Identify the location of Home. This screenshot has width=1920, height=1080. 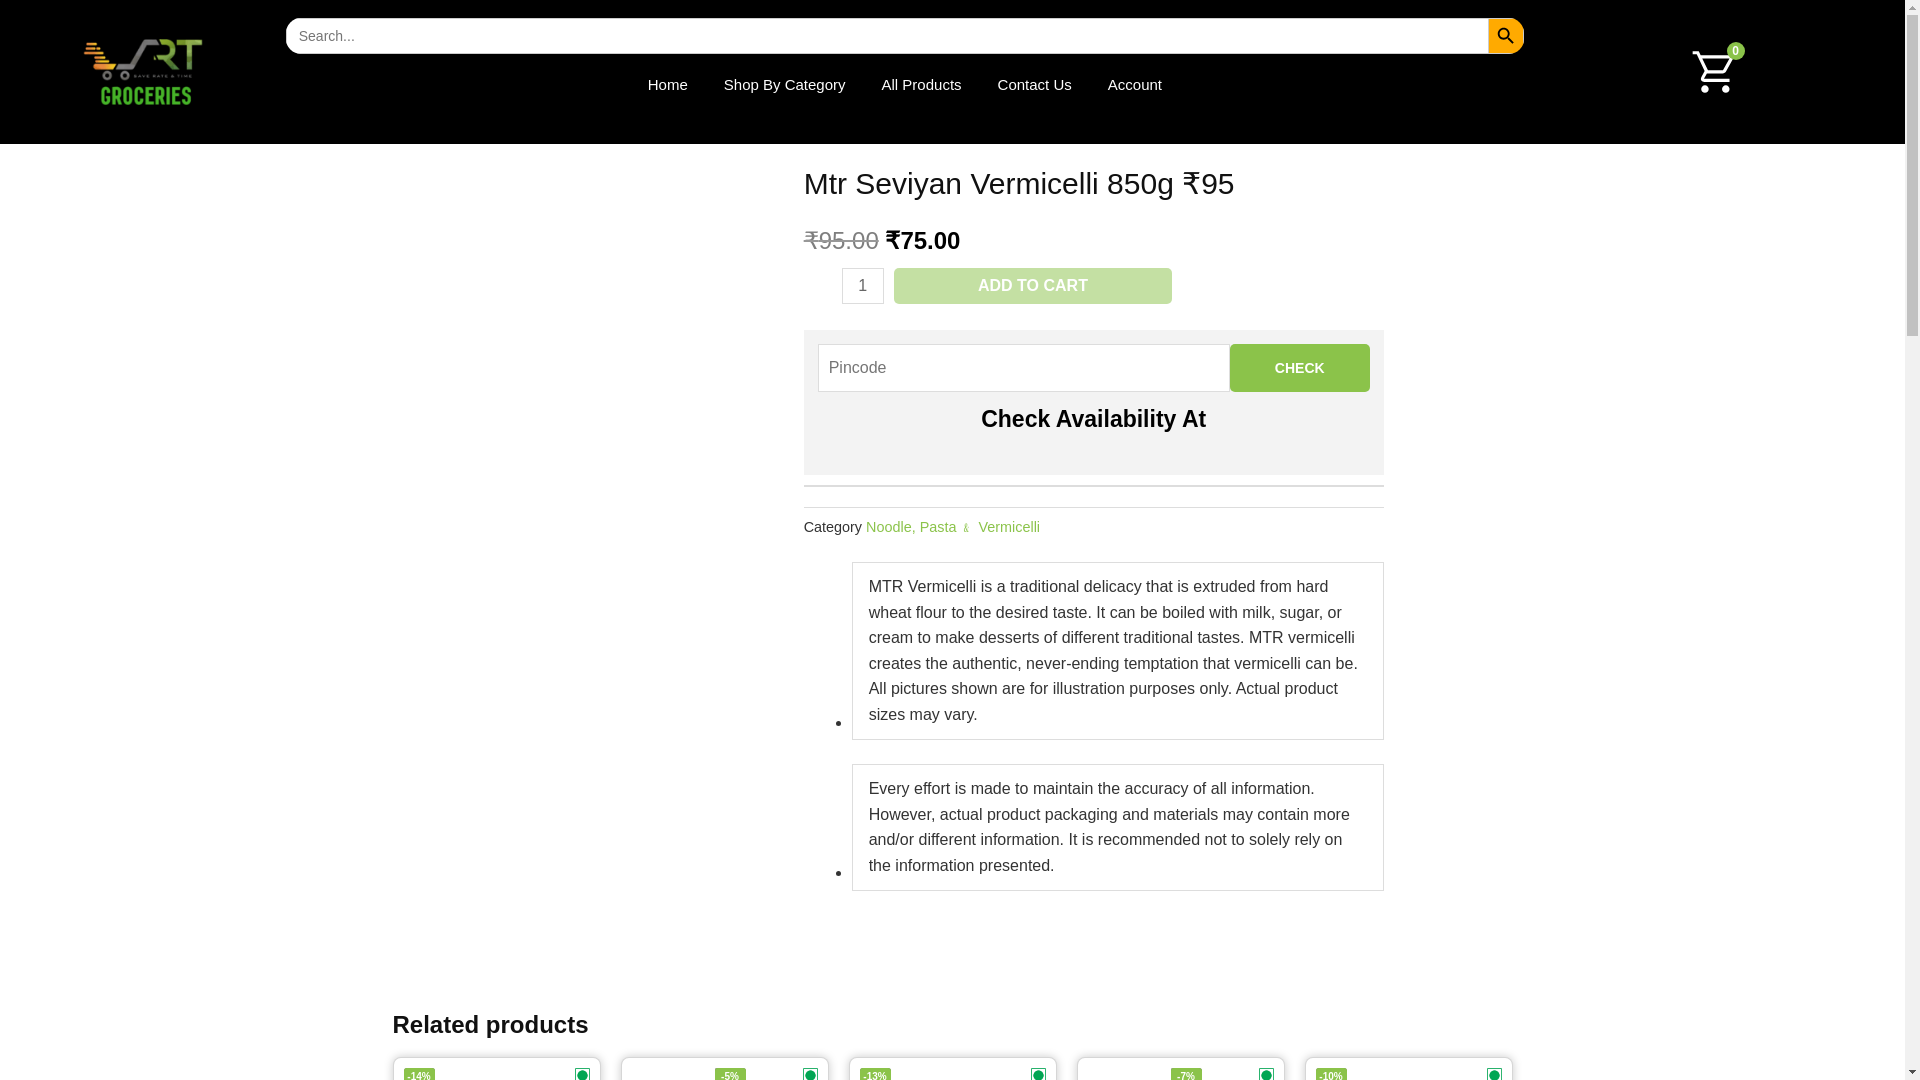
(668, 84).